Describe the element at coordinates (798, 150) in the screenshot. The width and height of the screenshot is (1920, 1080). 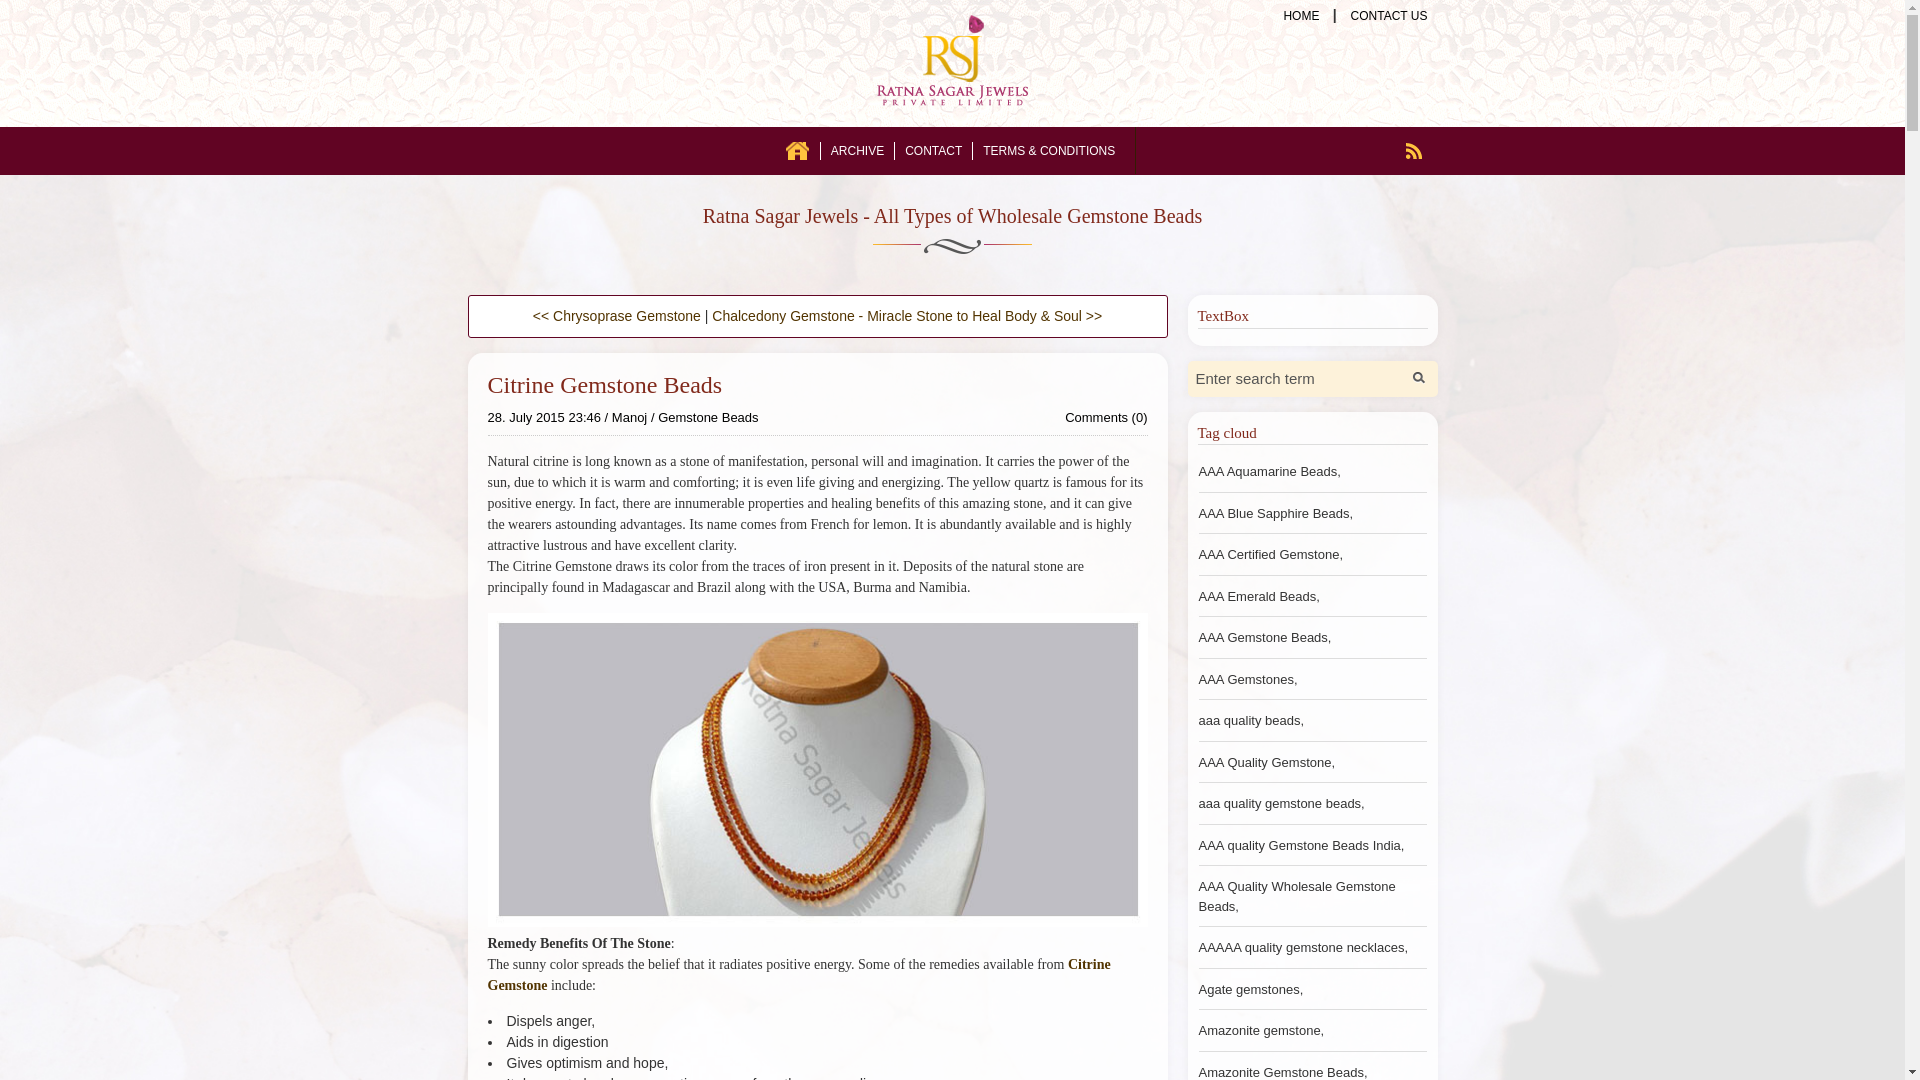
I see `HOME` at that location.